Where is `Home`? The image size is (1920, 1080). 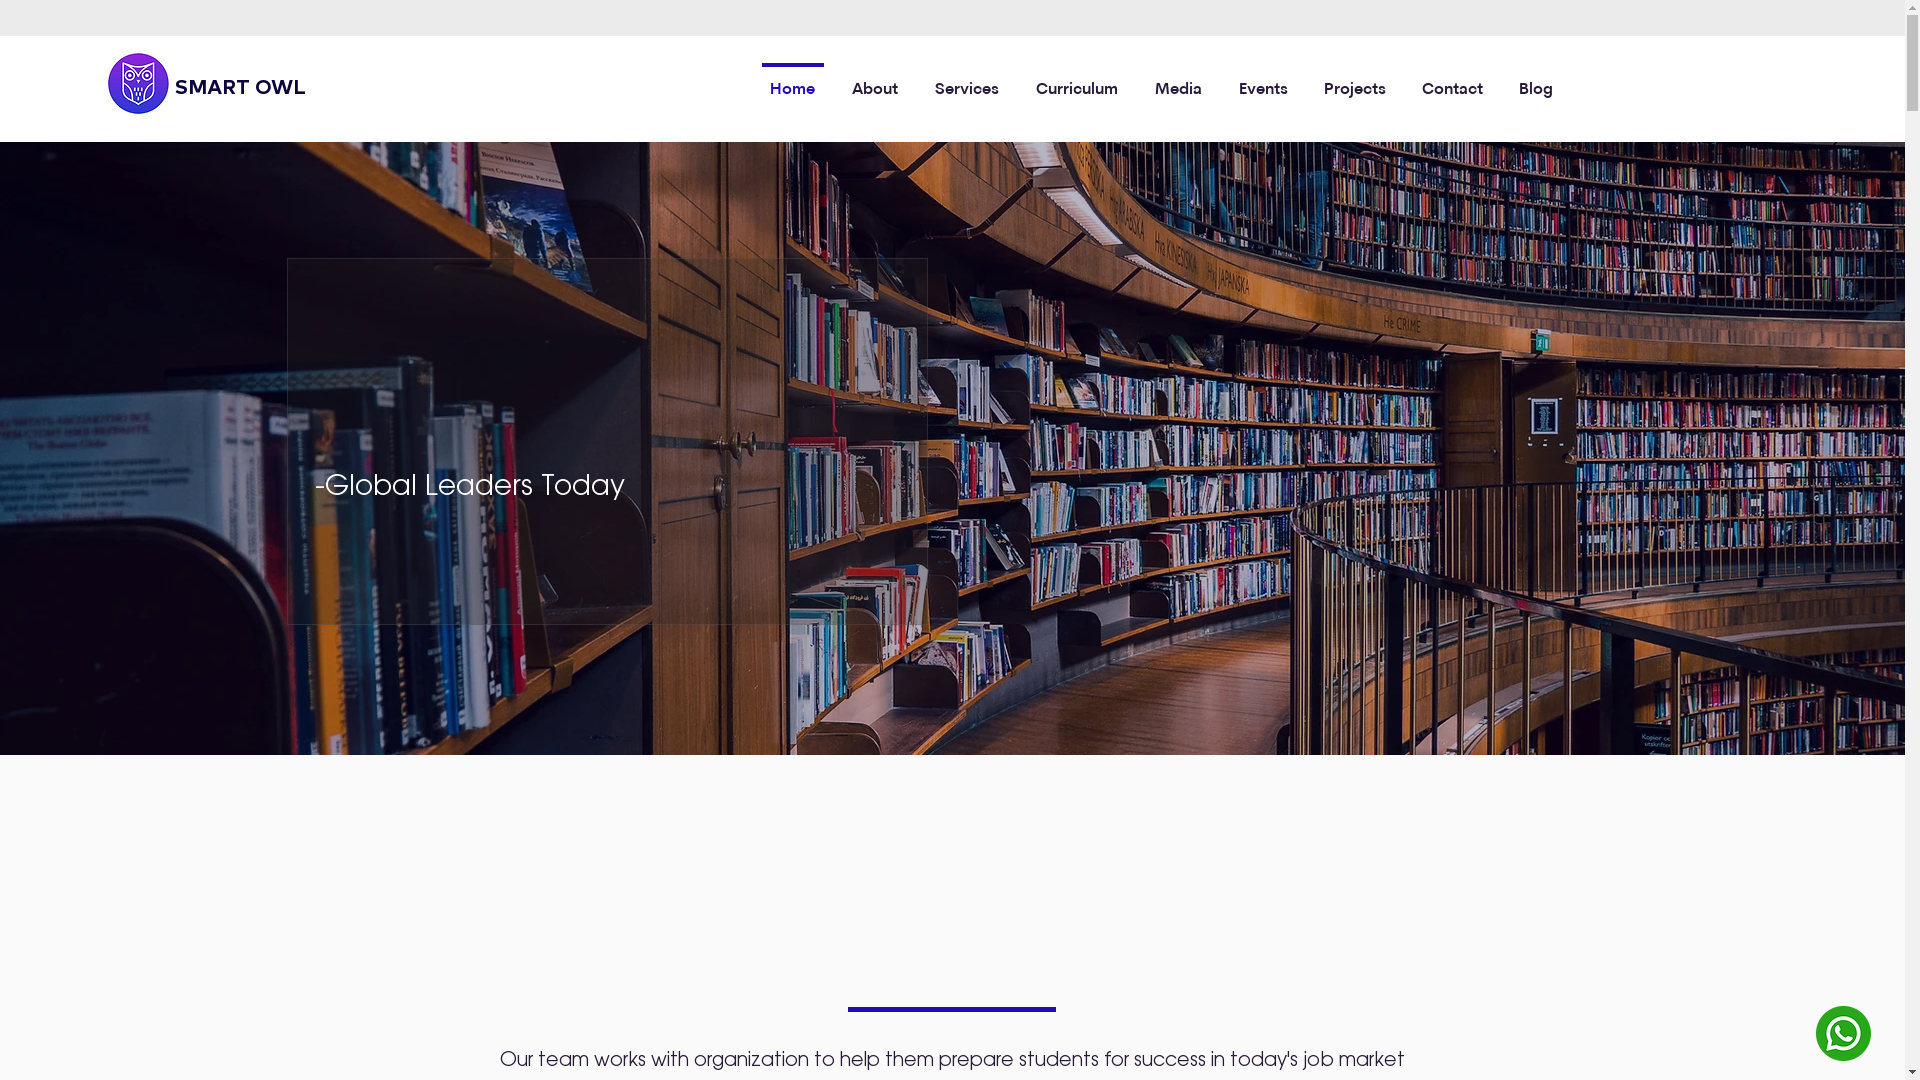 Home is located at coordinates (793, 82).